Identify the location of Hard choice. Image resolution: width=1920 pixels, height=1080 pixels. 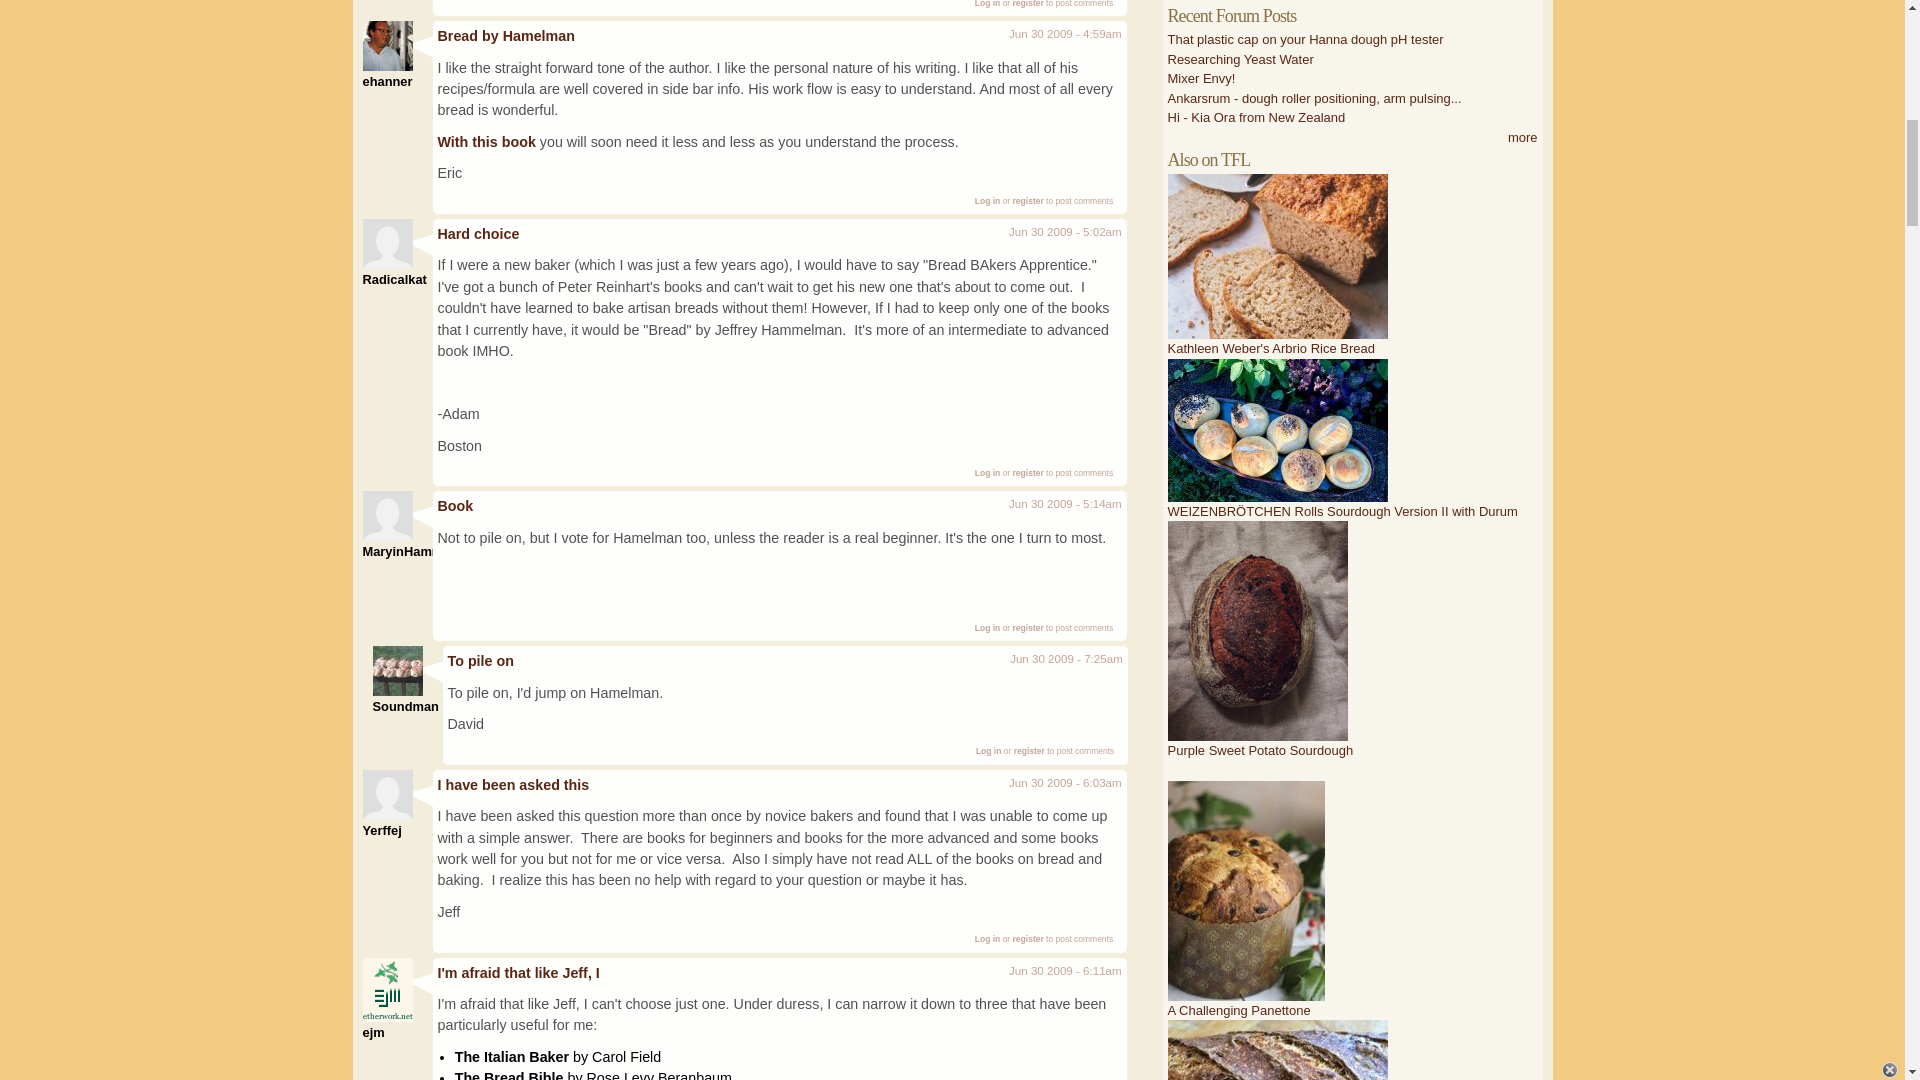
(478, 233).